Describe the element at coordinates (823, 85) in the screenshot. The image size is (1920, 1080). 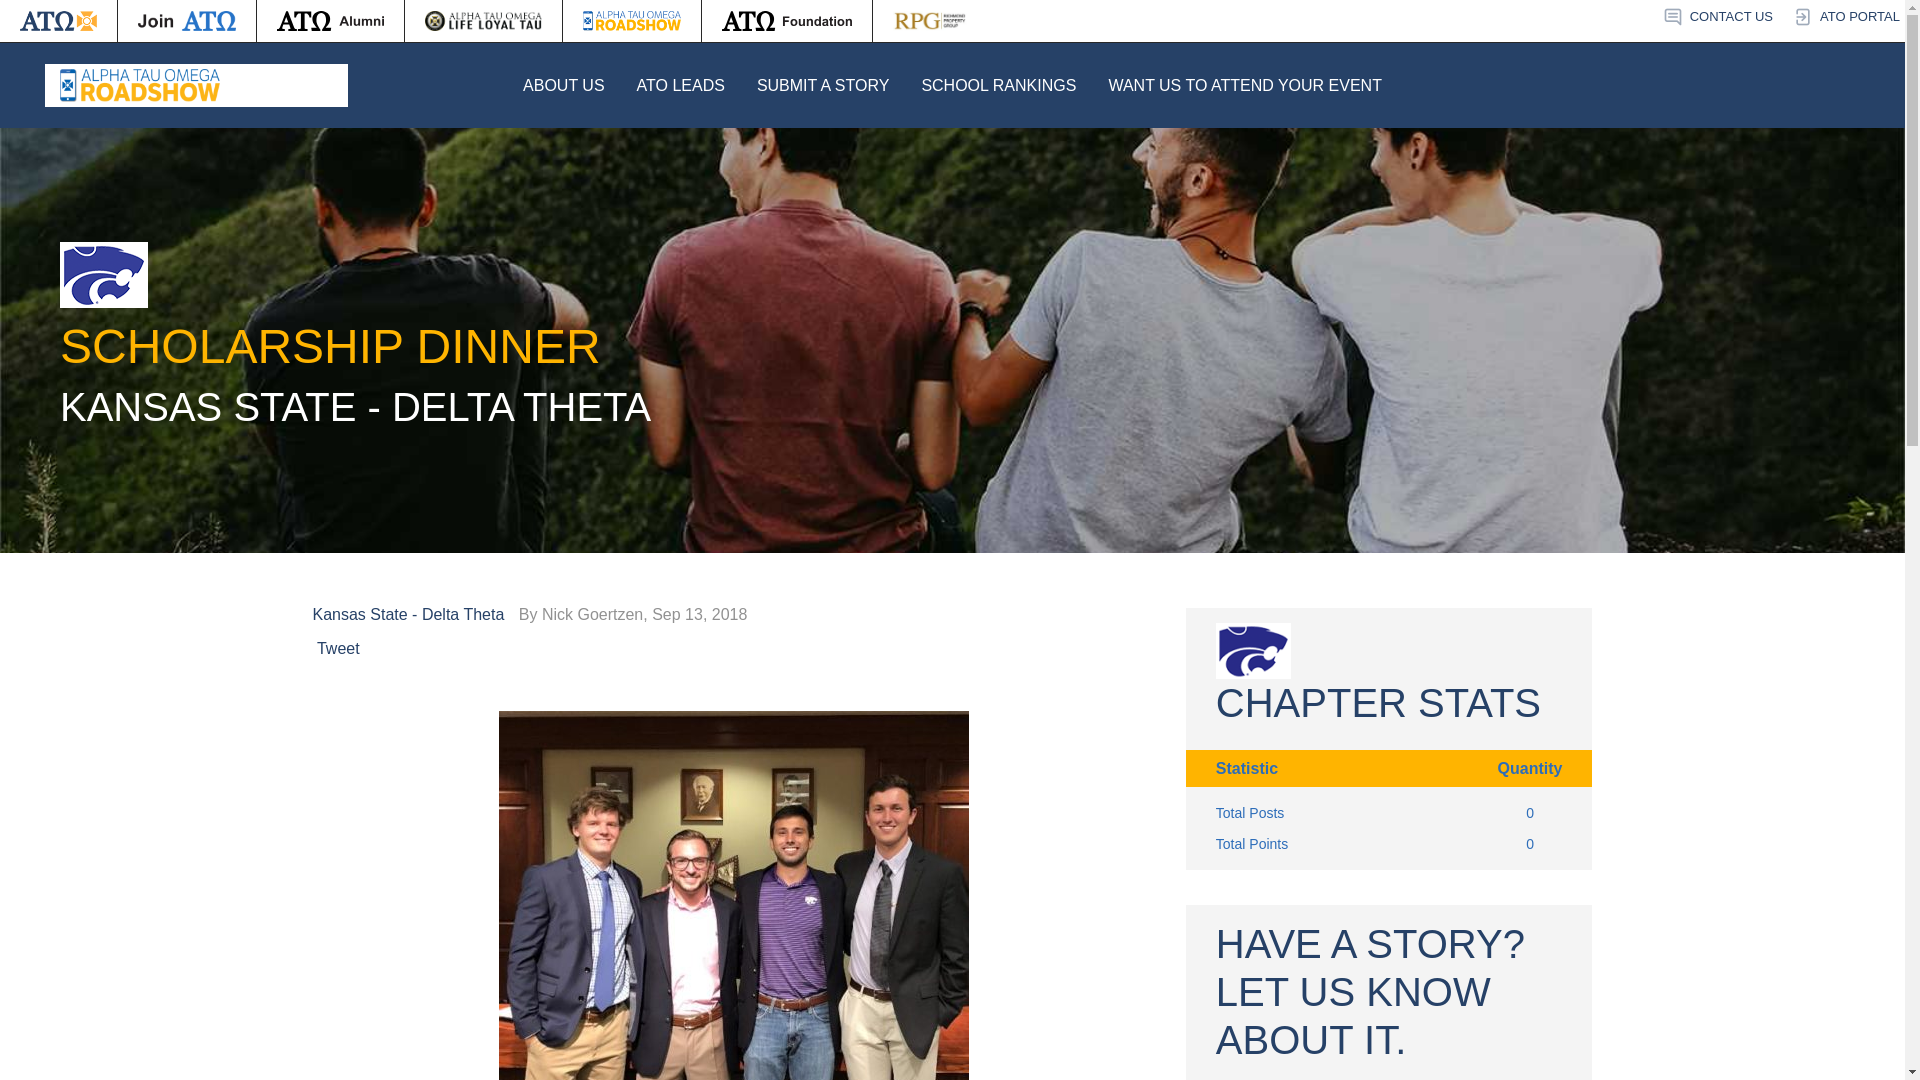
I see `SUBMIT A STORY` at that location.